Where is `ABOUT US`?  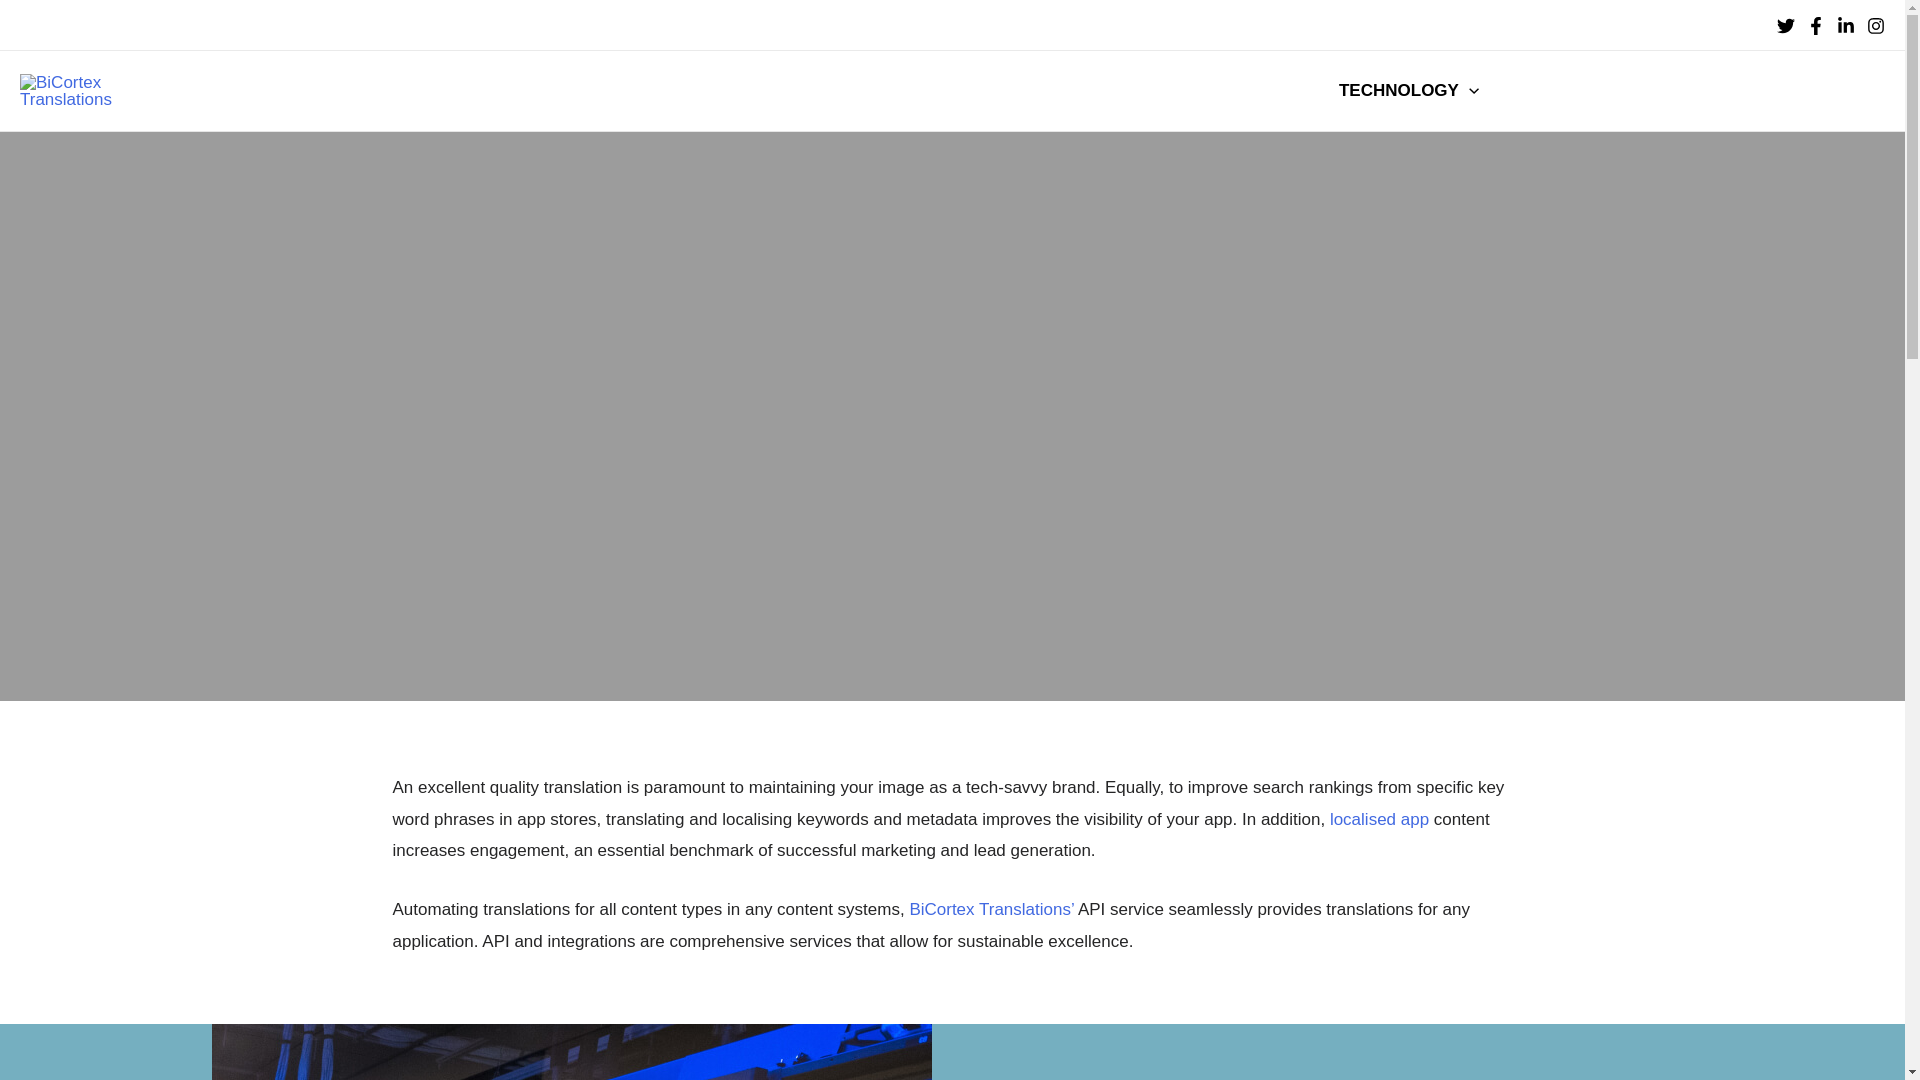 ABOUT US is located at coordinates (1110, 90).